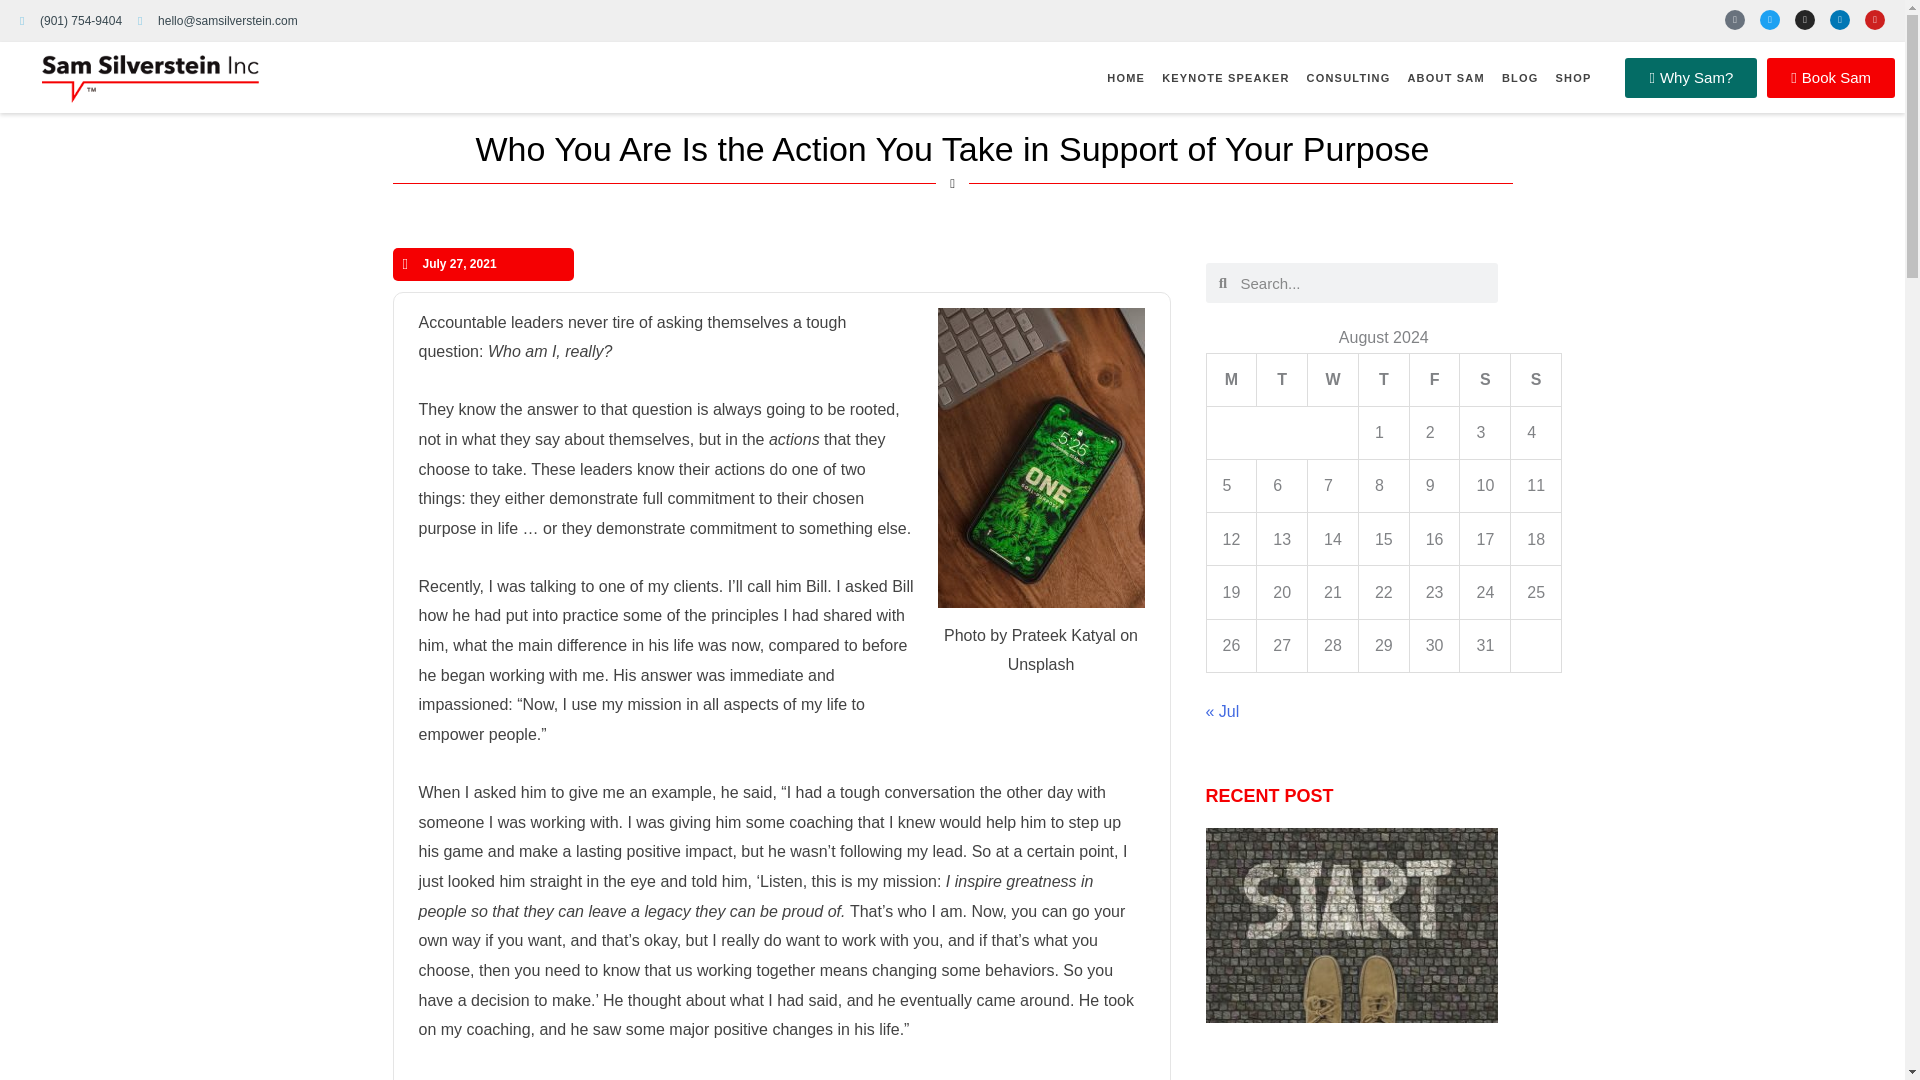  What do you see at coordinates (1840, 20) in the screenshot?
I see `Linkedin` at bounding box center [1840, 20].